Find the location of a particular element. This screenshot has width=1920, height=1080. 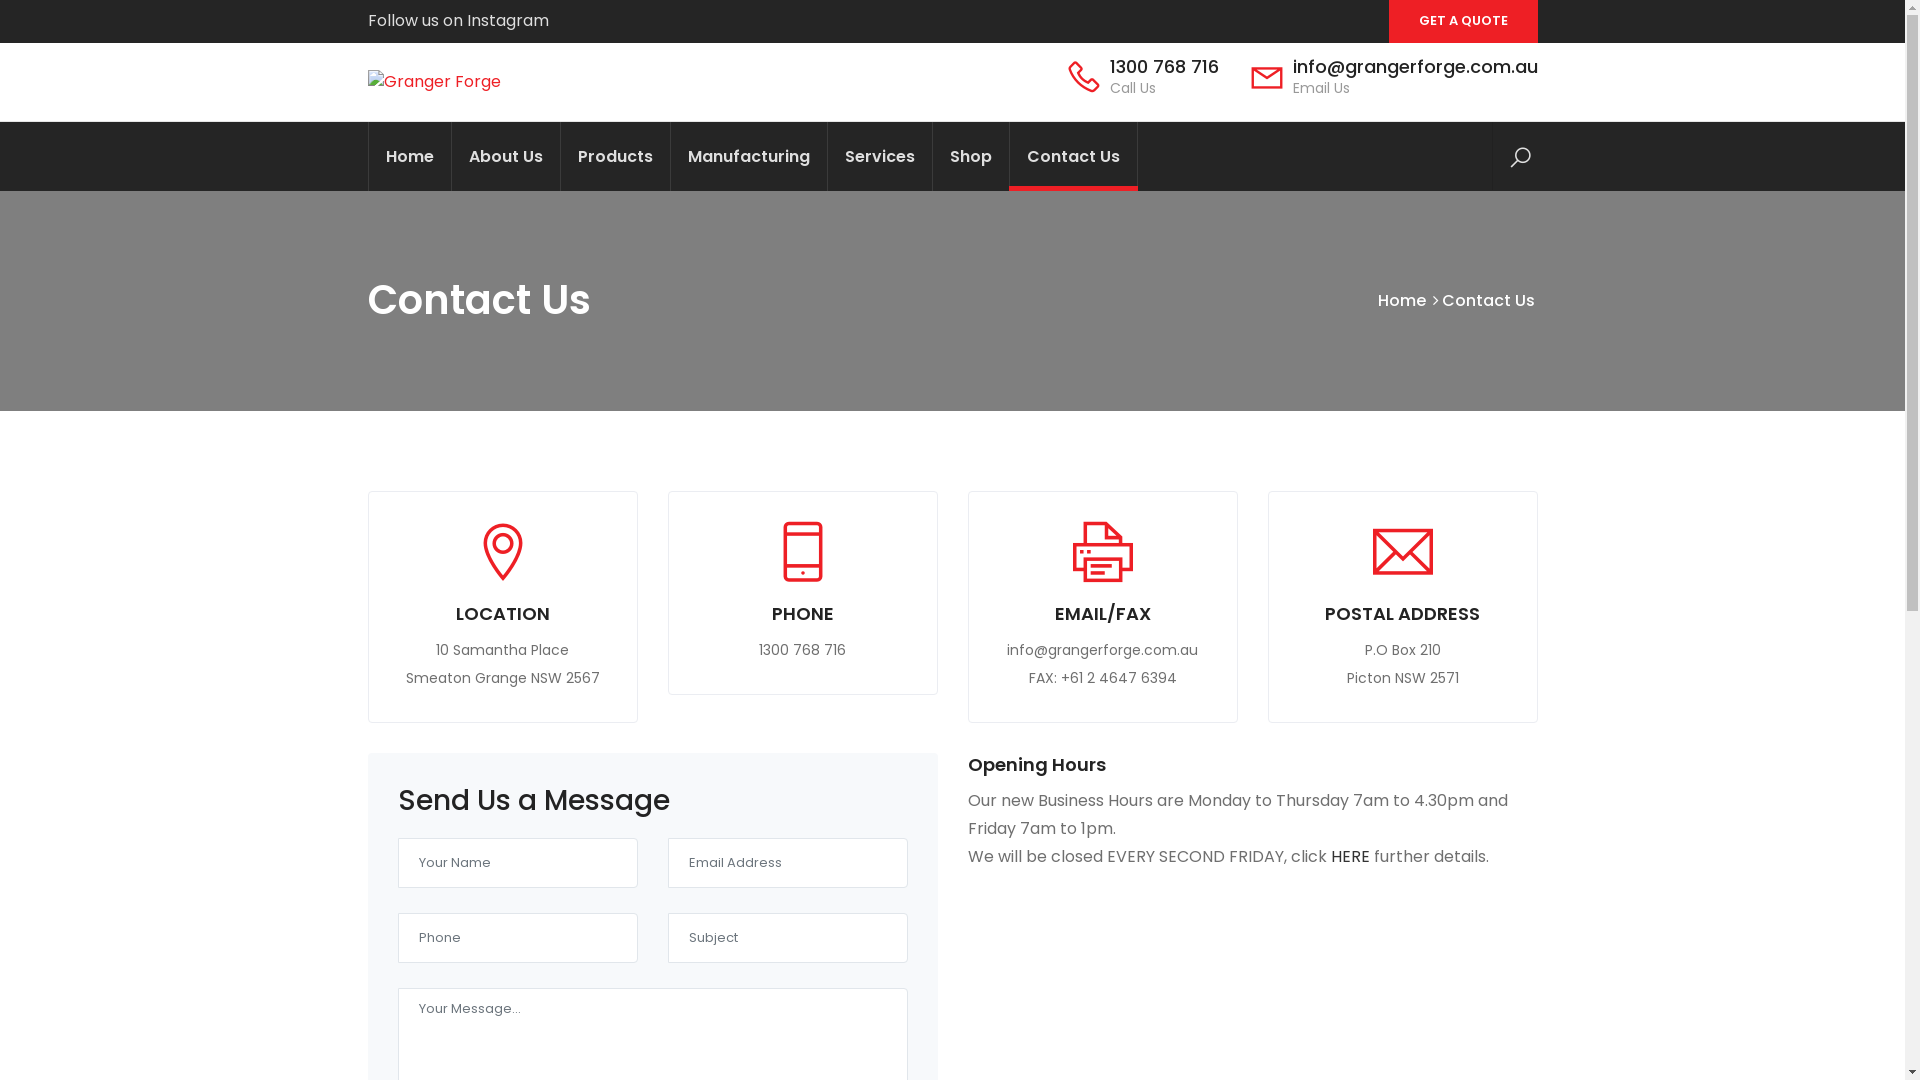

Manufacturing is located at coordinates (748, 156).